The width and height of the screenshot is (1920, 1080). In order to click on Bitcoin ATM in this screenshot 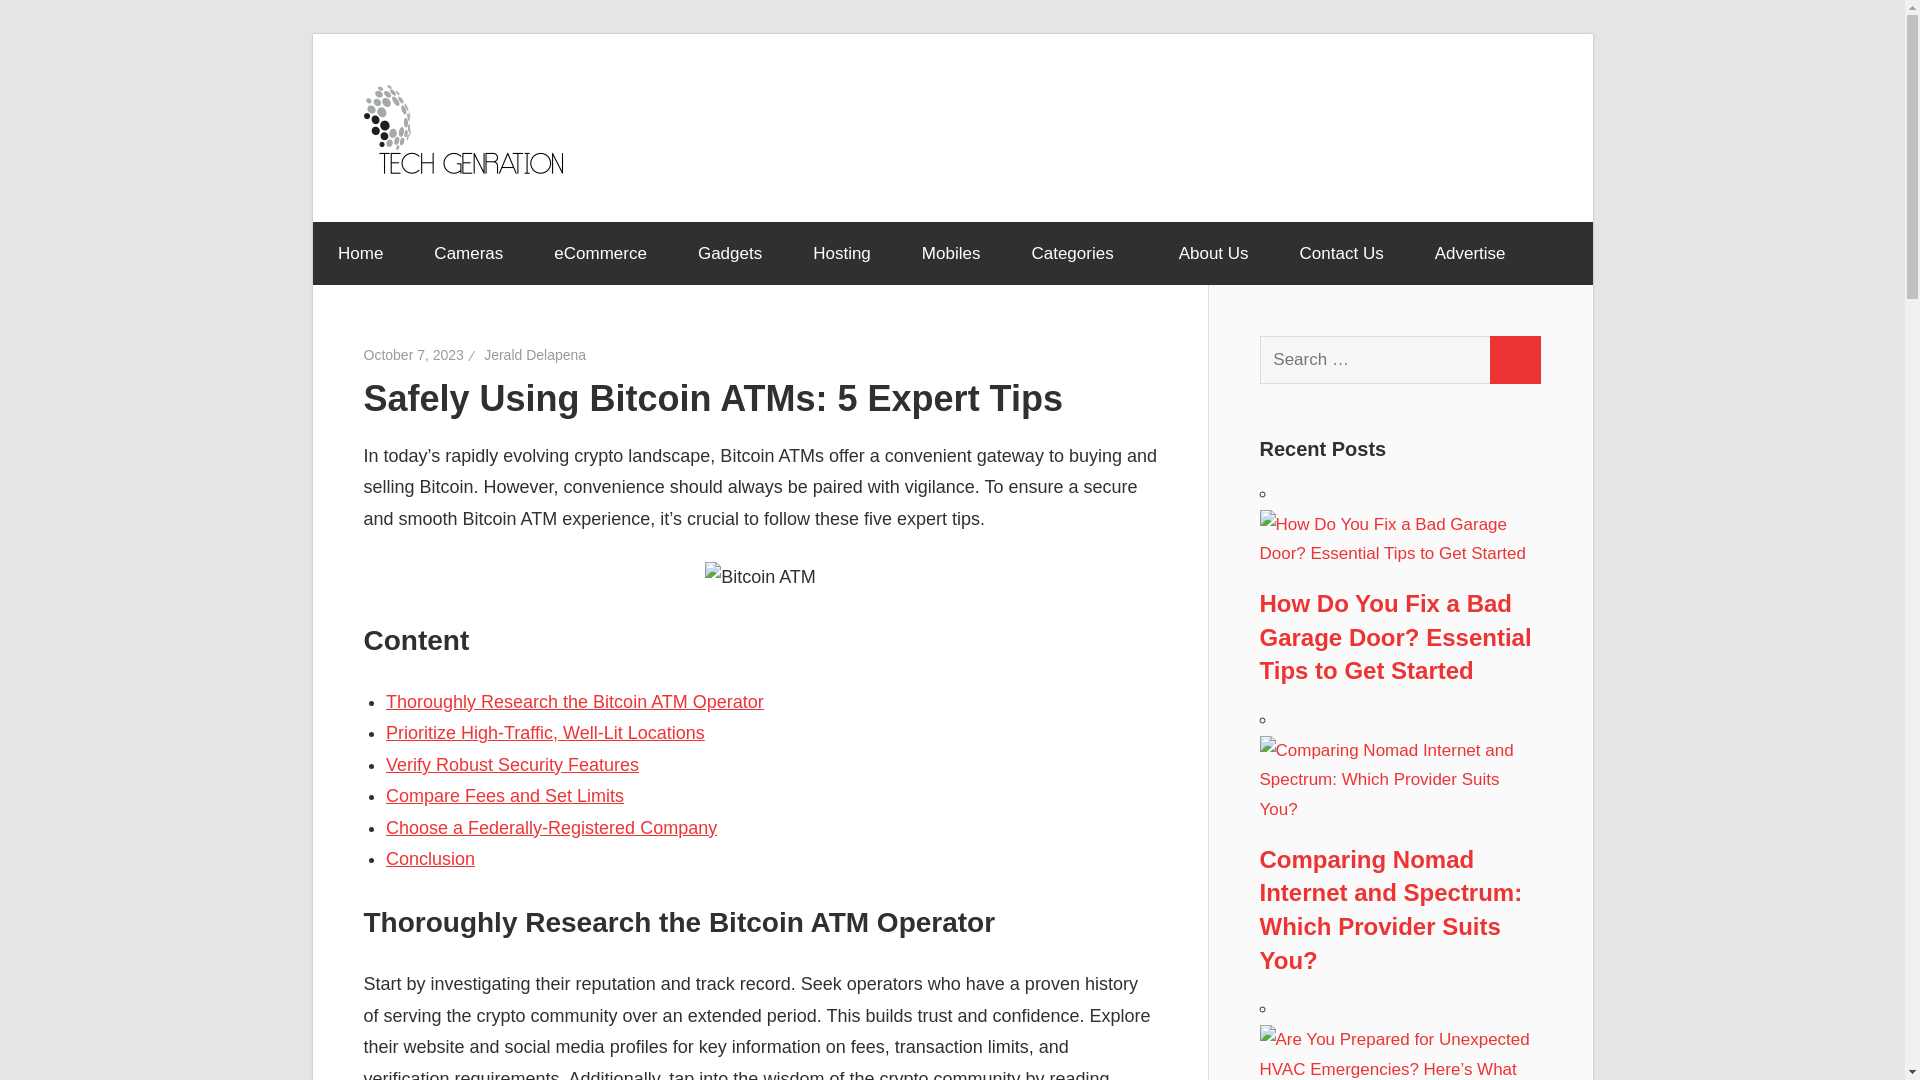, I will do `click(760, 578)`.